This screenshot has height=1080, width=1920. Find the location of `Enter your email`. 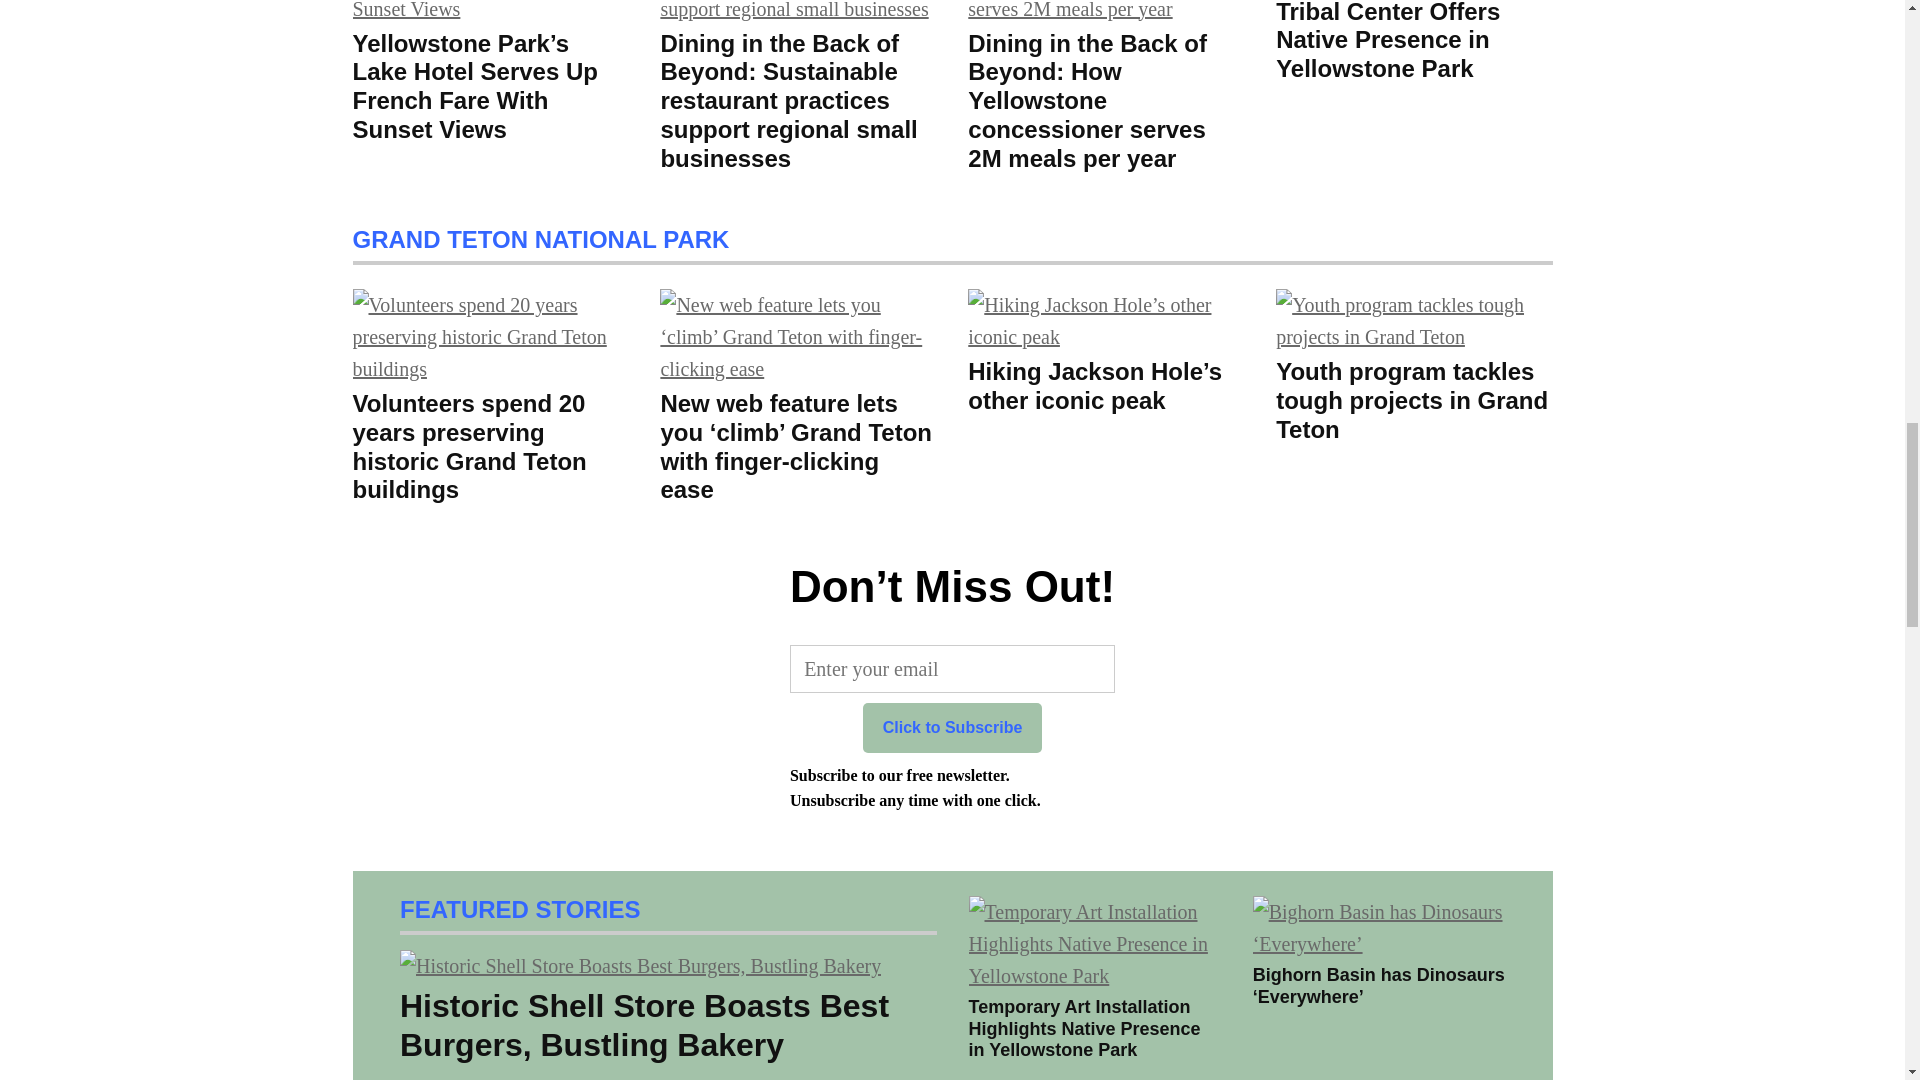

Enter your email is located at coordinates (952, 668).